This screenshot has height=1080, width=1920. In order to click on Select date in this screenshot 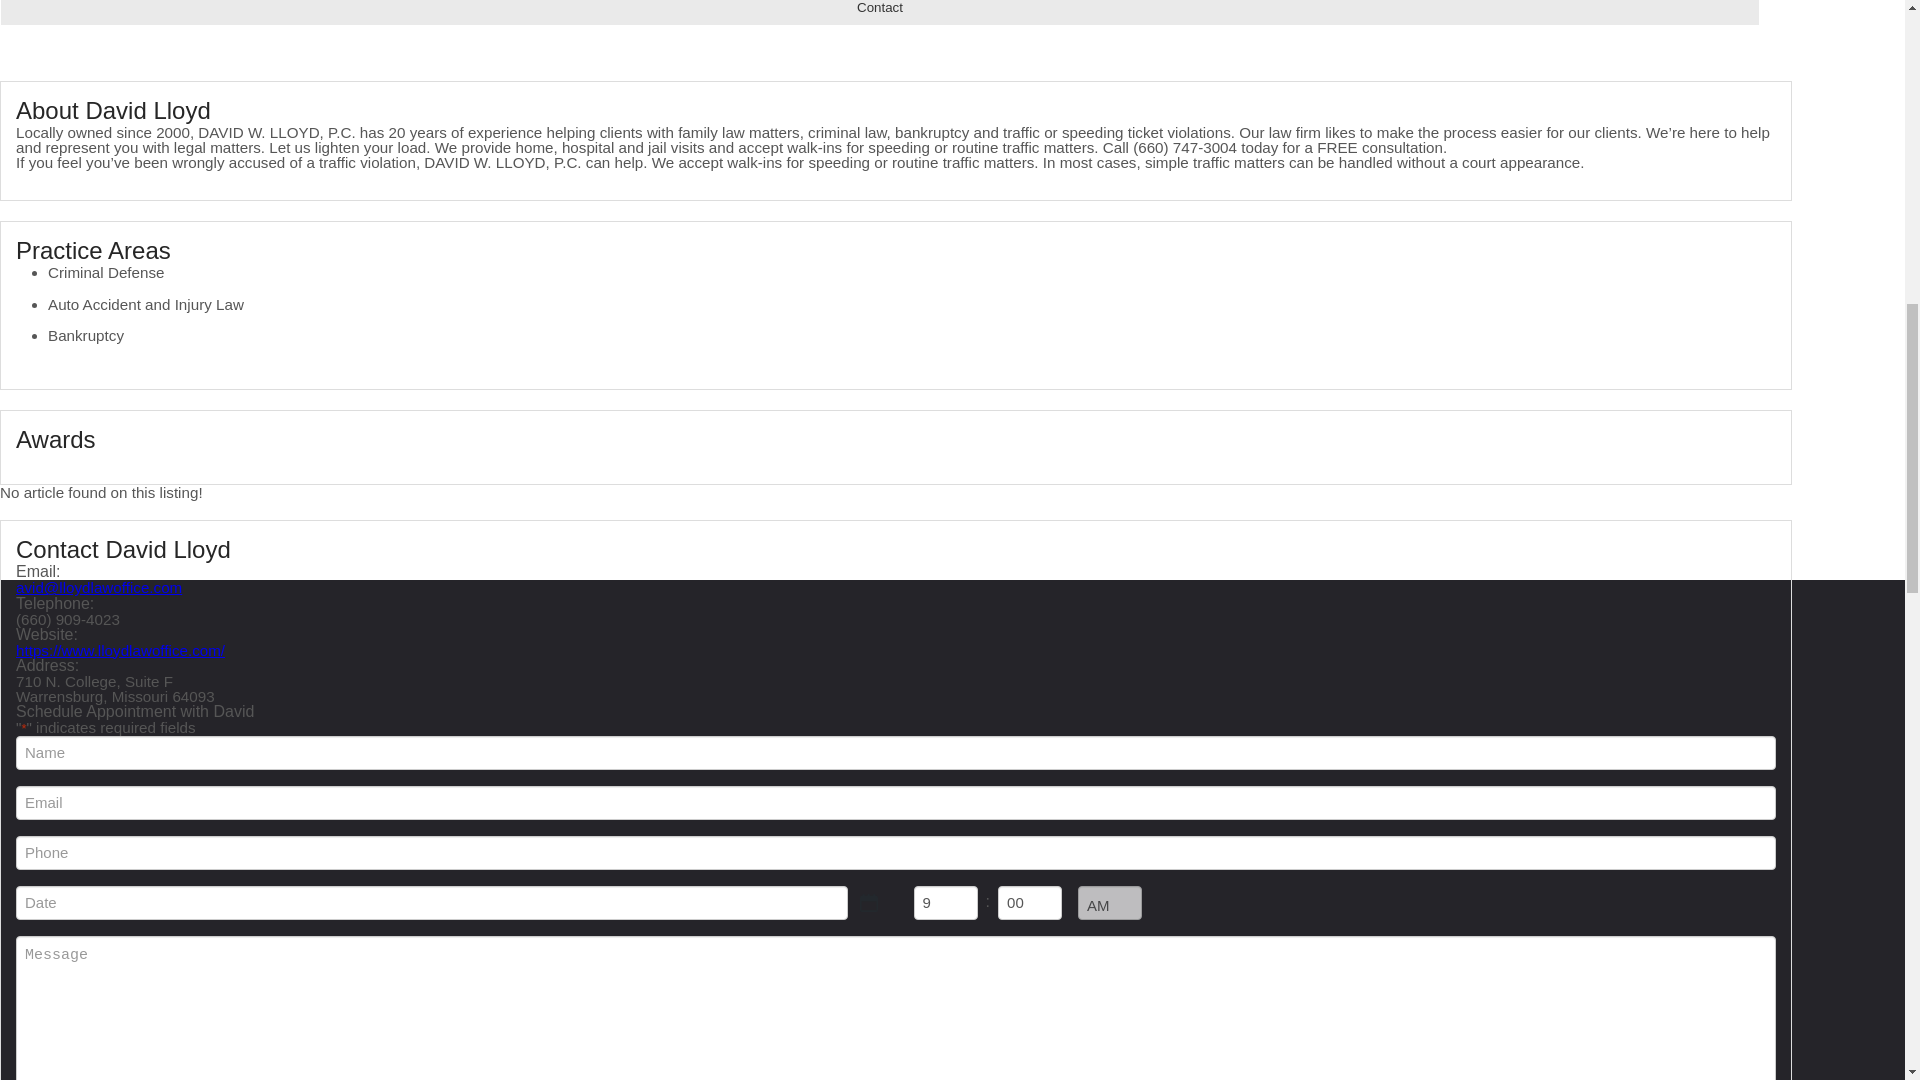, I will do `click(868, 902)`.